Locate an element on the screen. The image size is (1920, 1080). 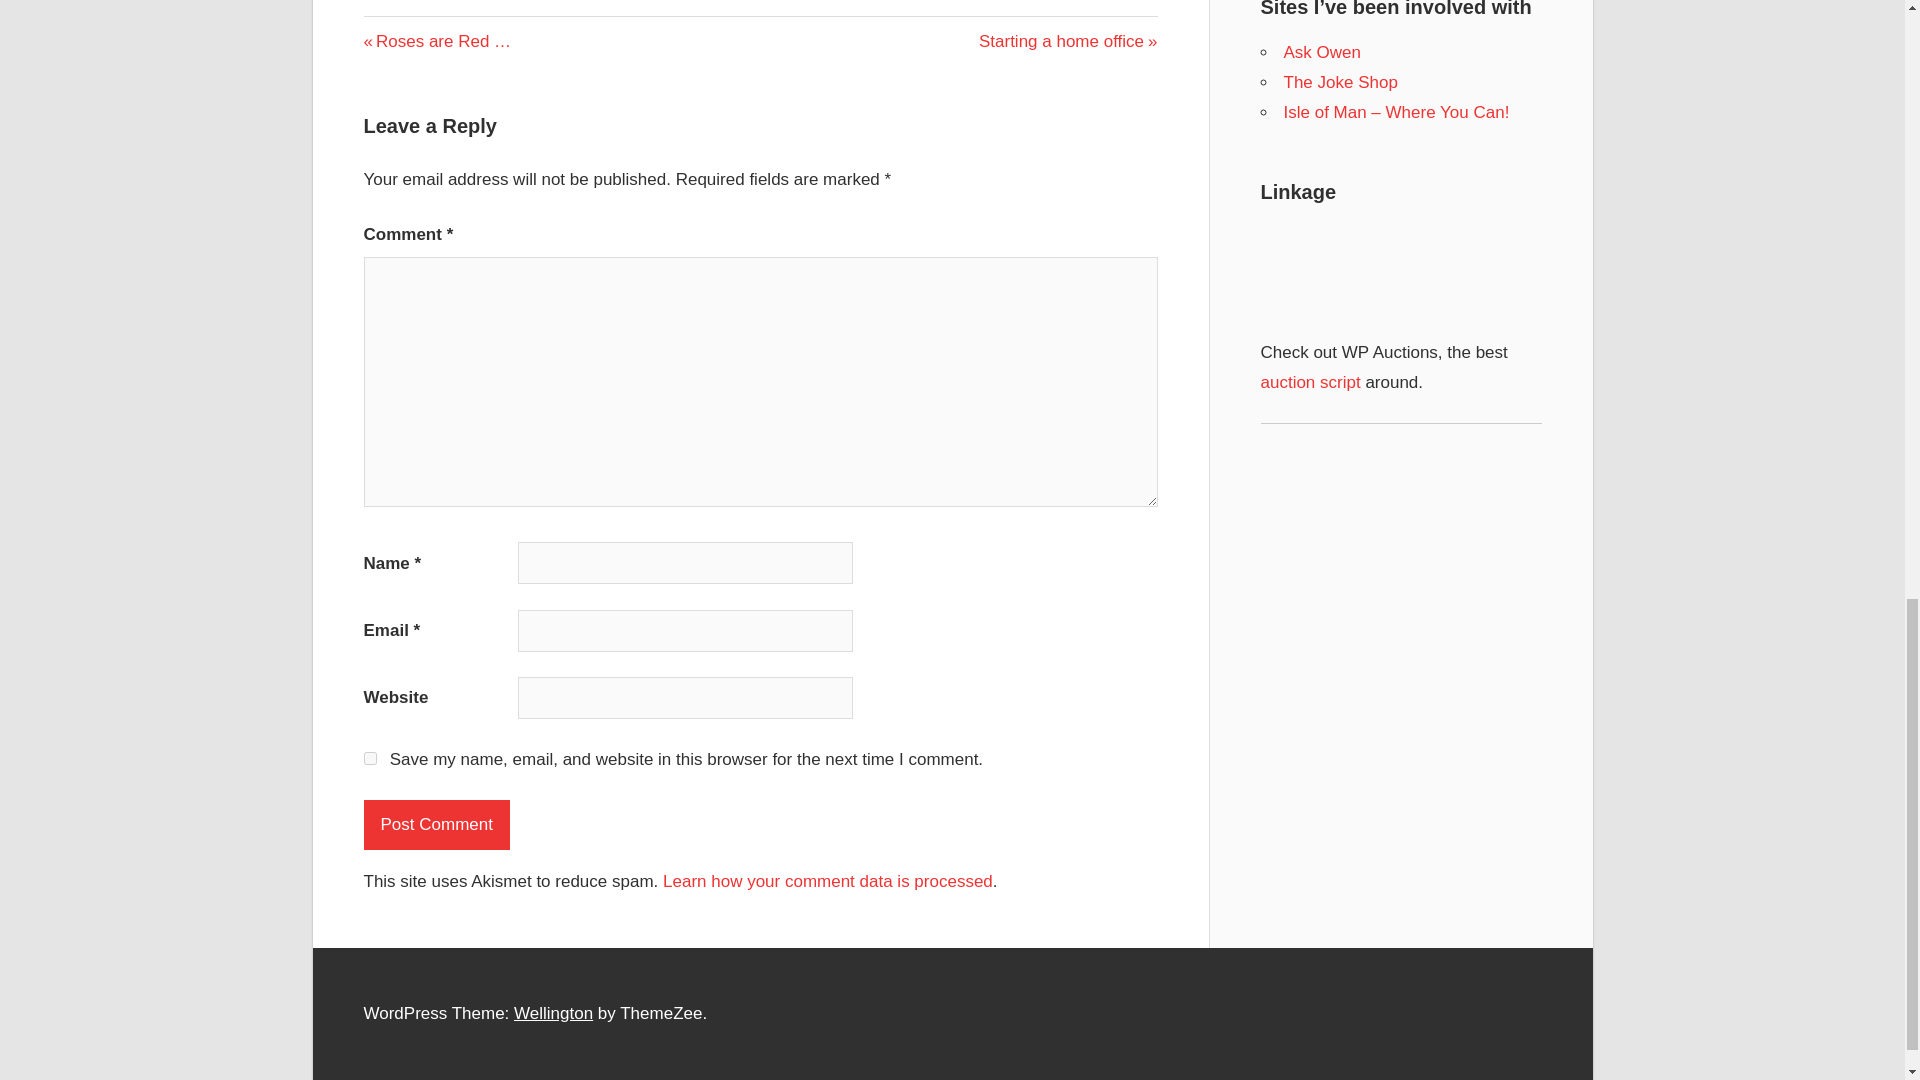
Post Comment is located at coordinates (437, 824).